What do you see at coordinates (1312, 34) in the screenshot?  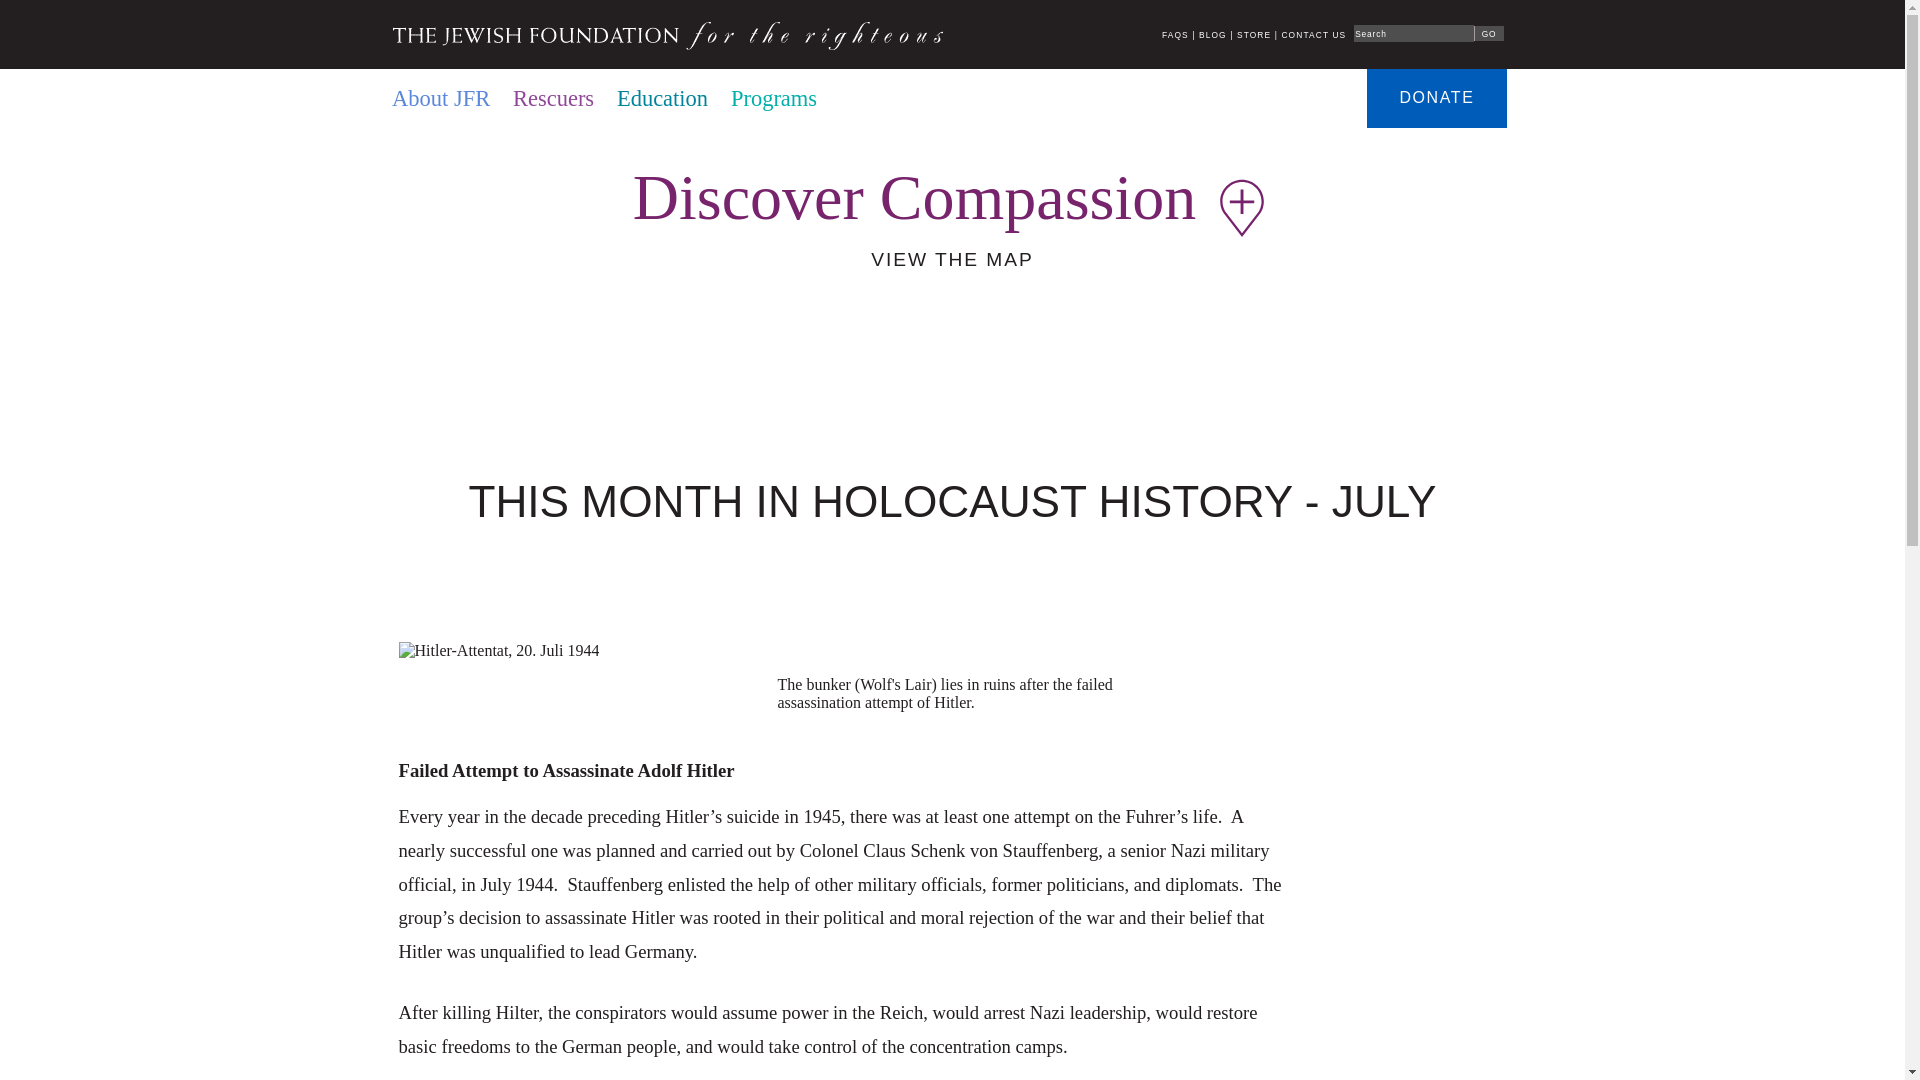 I see `CONTACT US` at bounding box center [1312, 34].